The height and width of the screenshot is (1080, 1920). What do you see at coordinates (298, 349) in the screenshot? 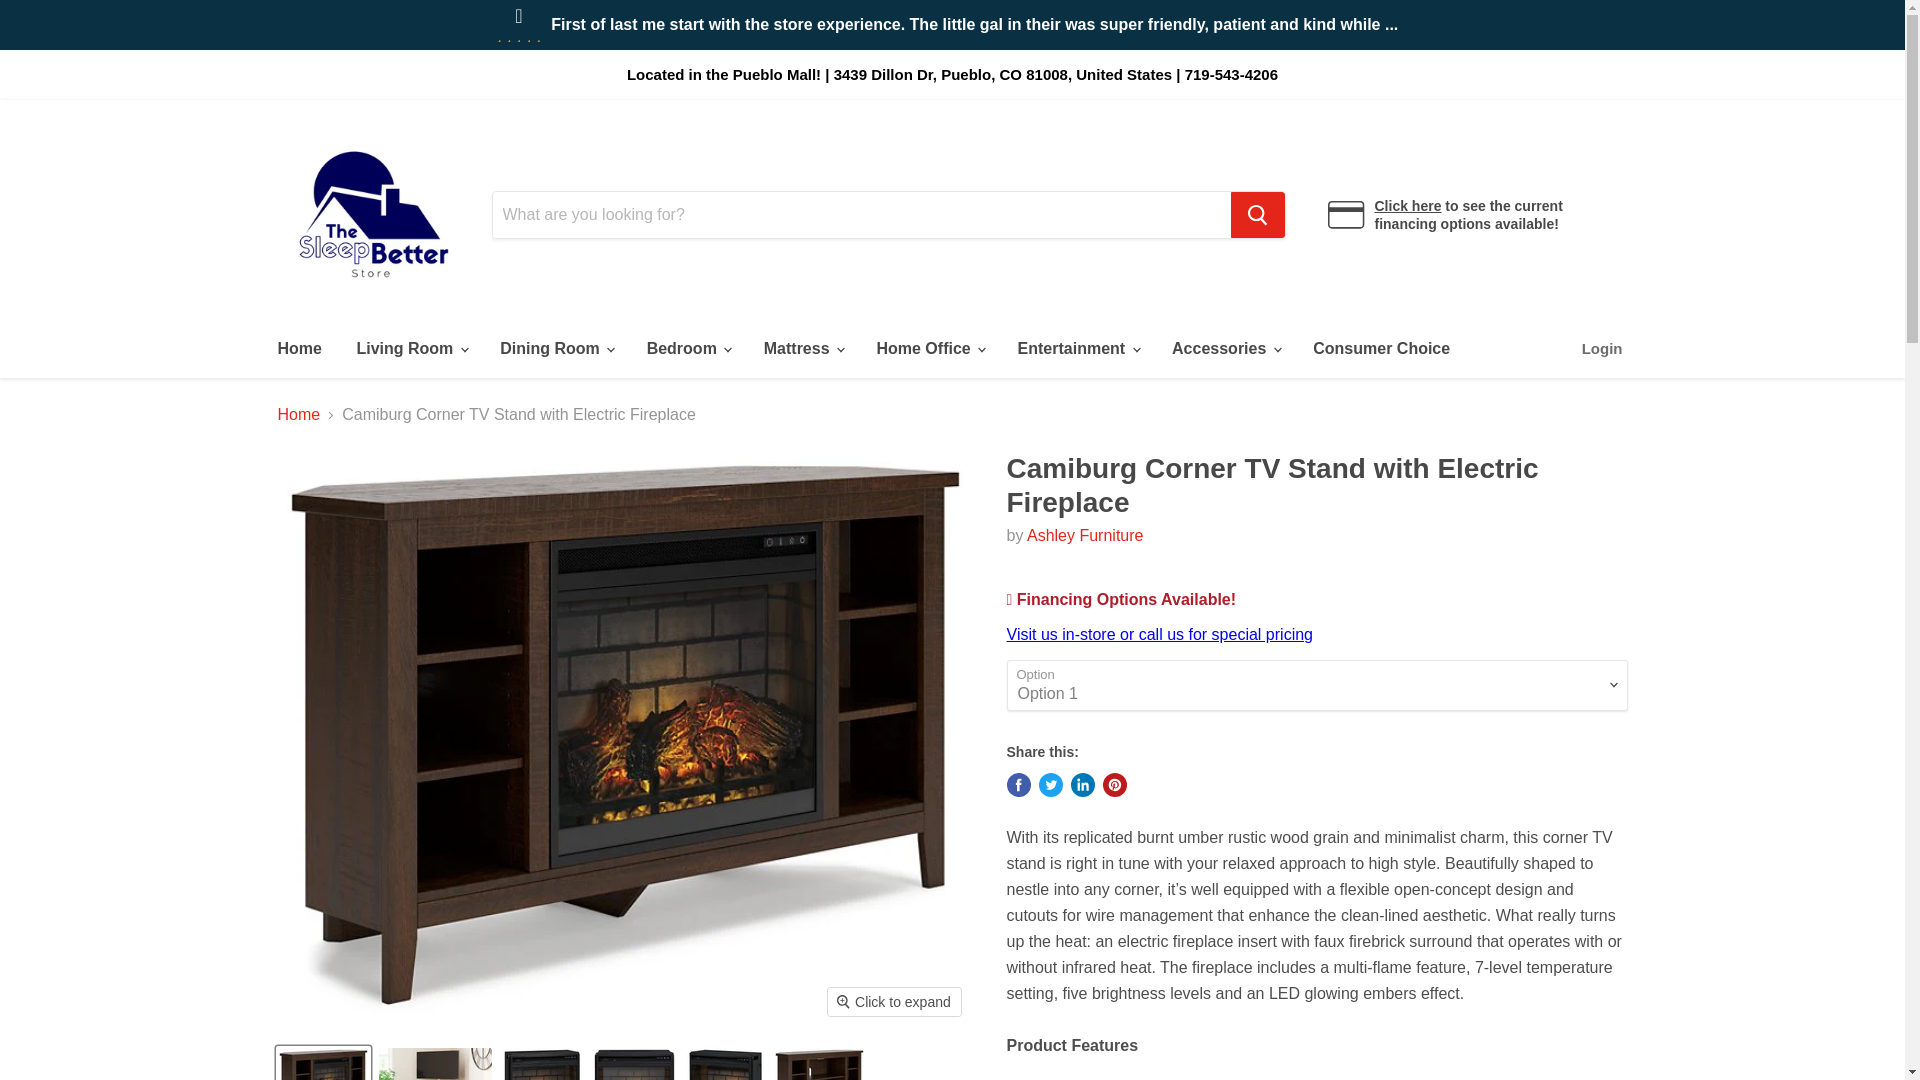
I see `Home` at bounding box center [298, 349].